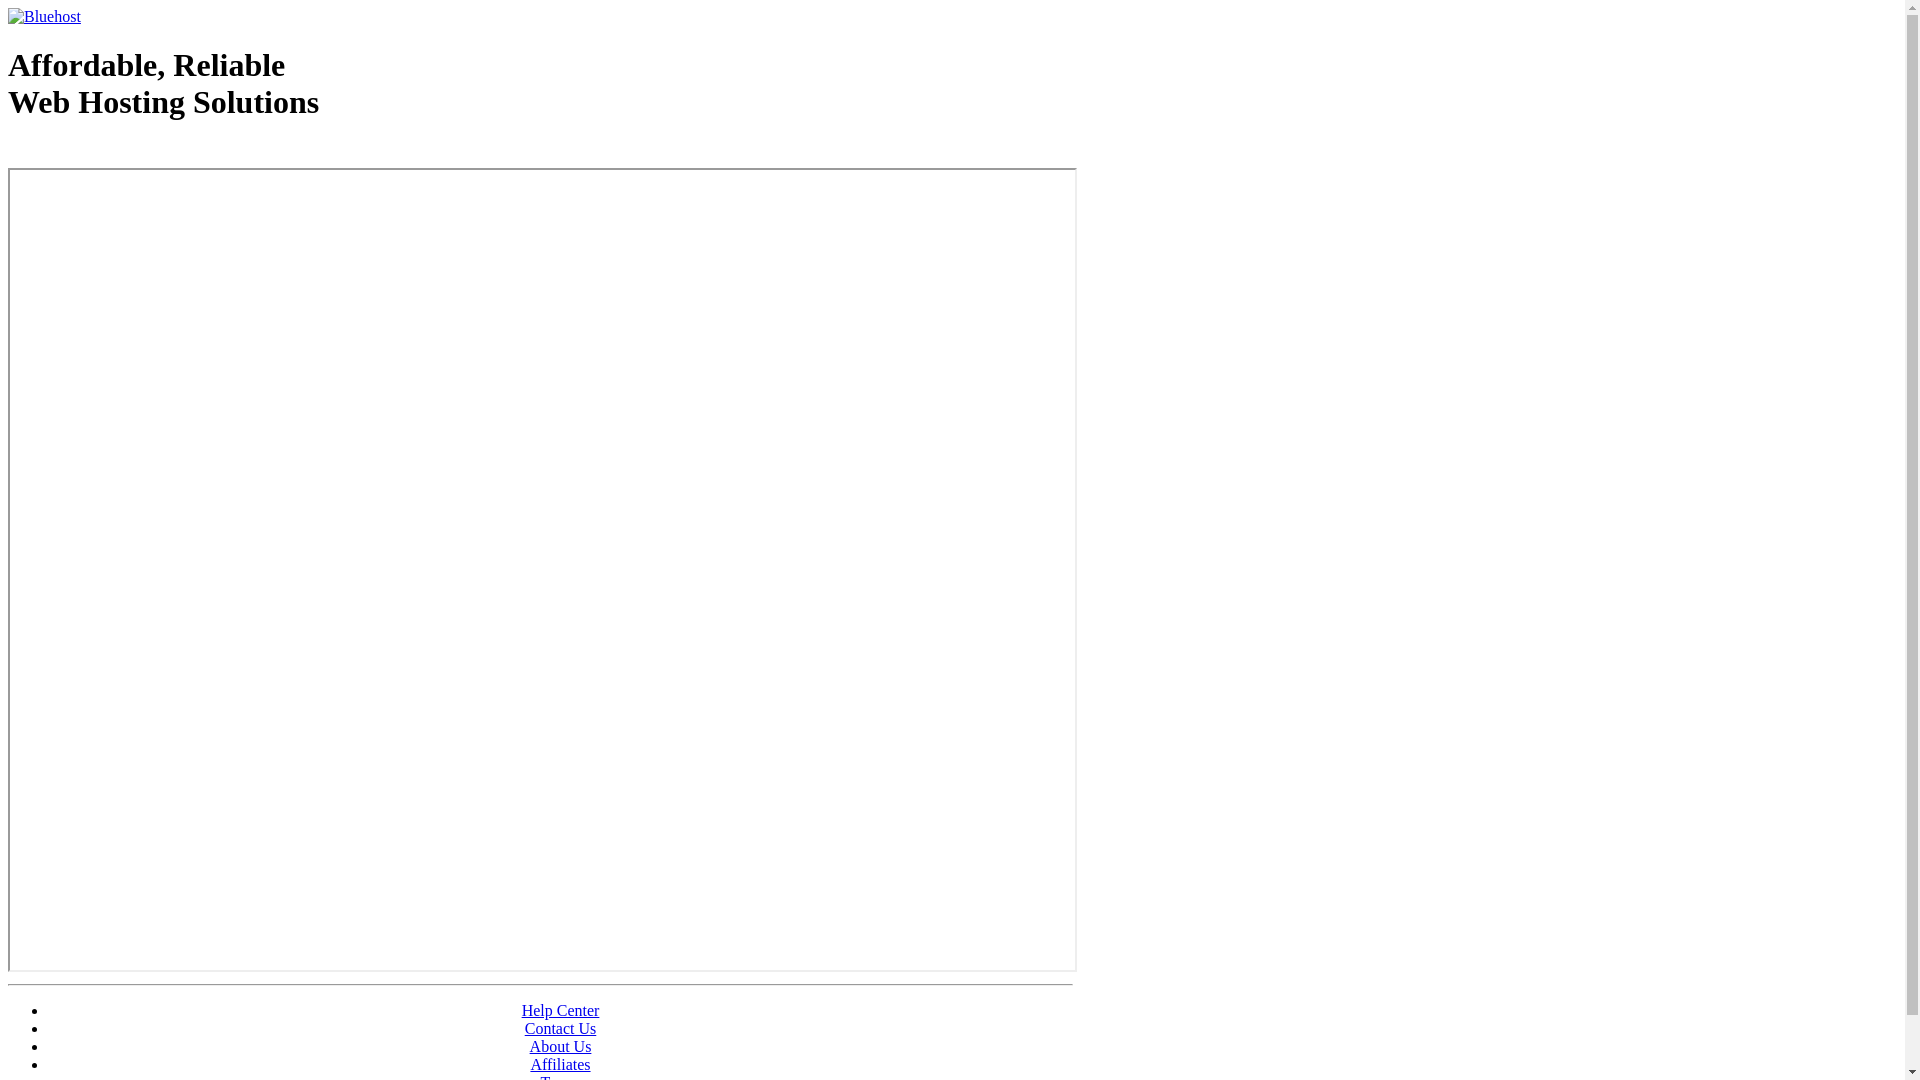  I want to click on Contact Us, so click(561, 1028).